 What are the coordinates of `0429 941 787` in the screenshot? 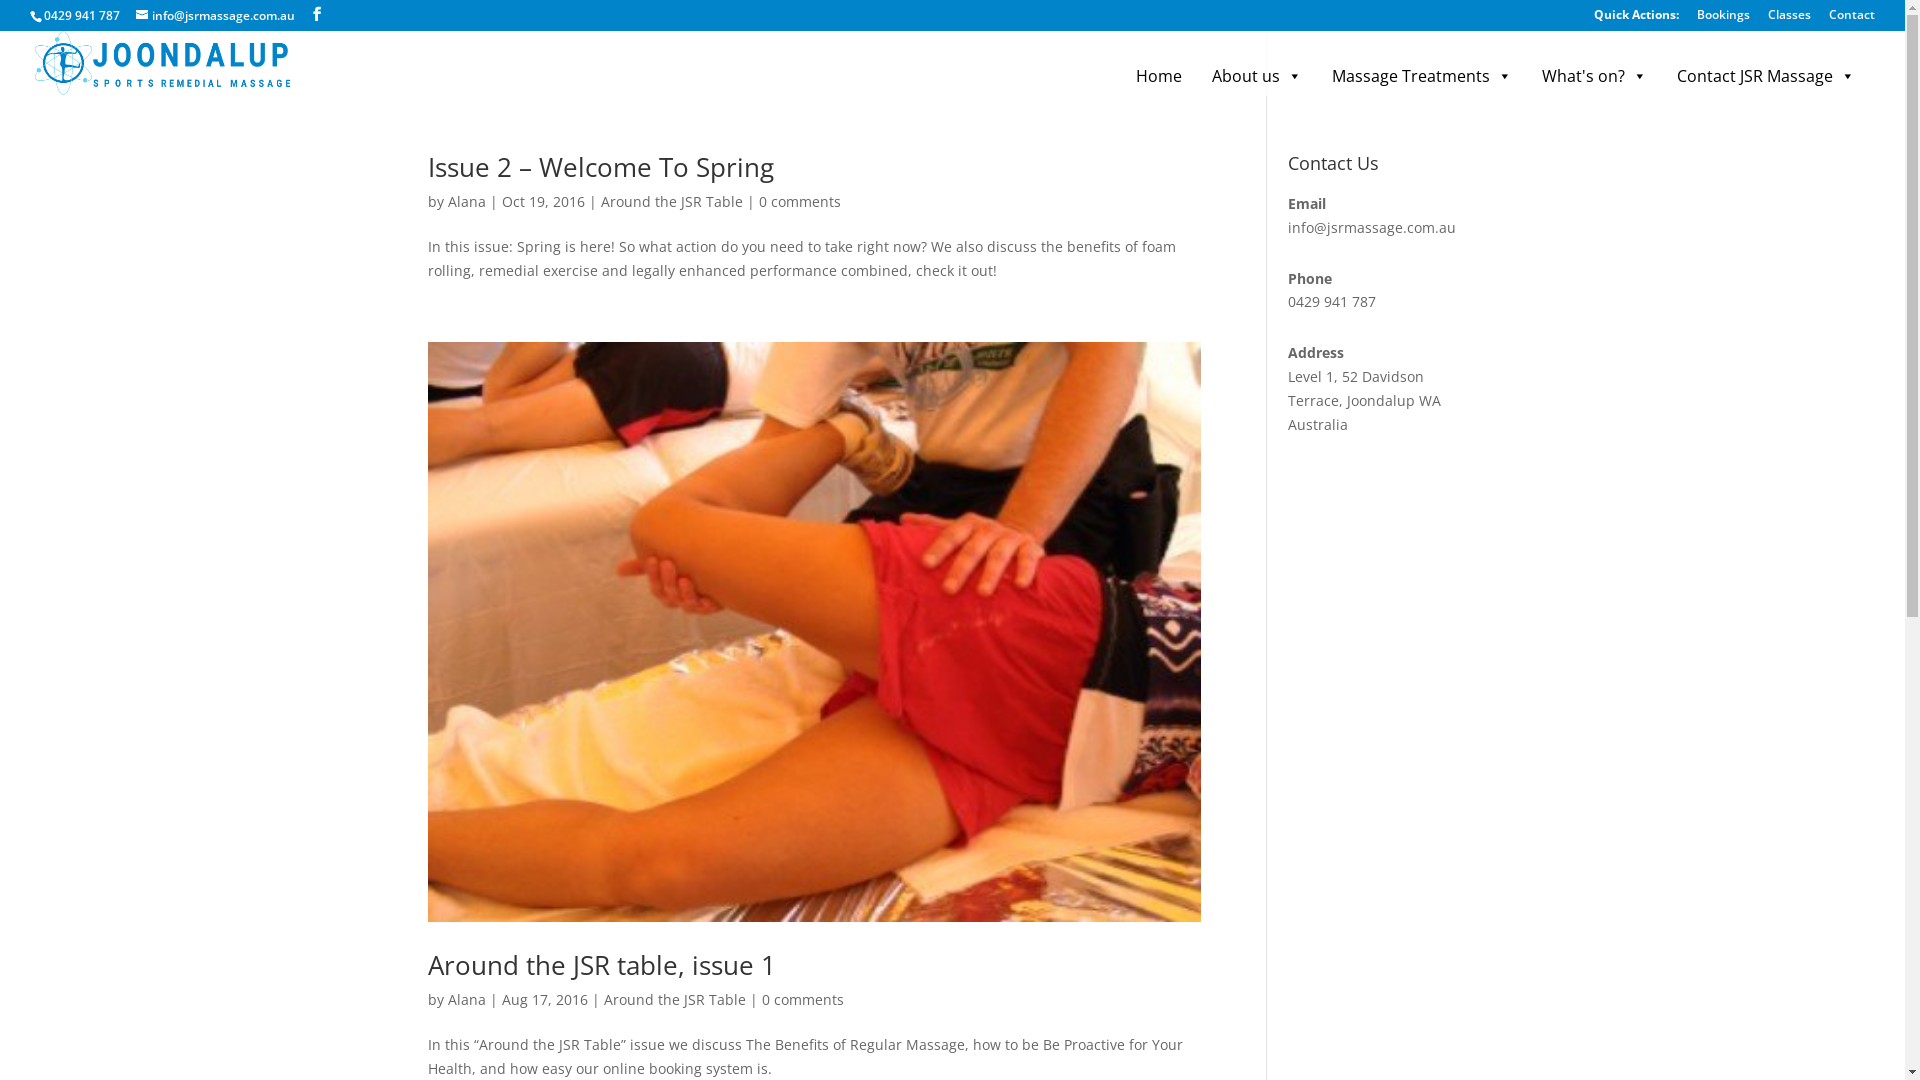 It's located at (82, 16).